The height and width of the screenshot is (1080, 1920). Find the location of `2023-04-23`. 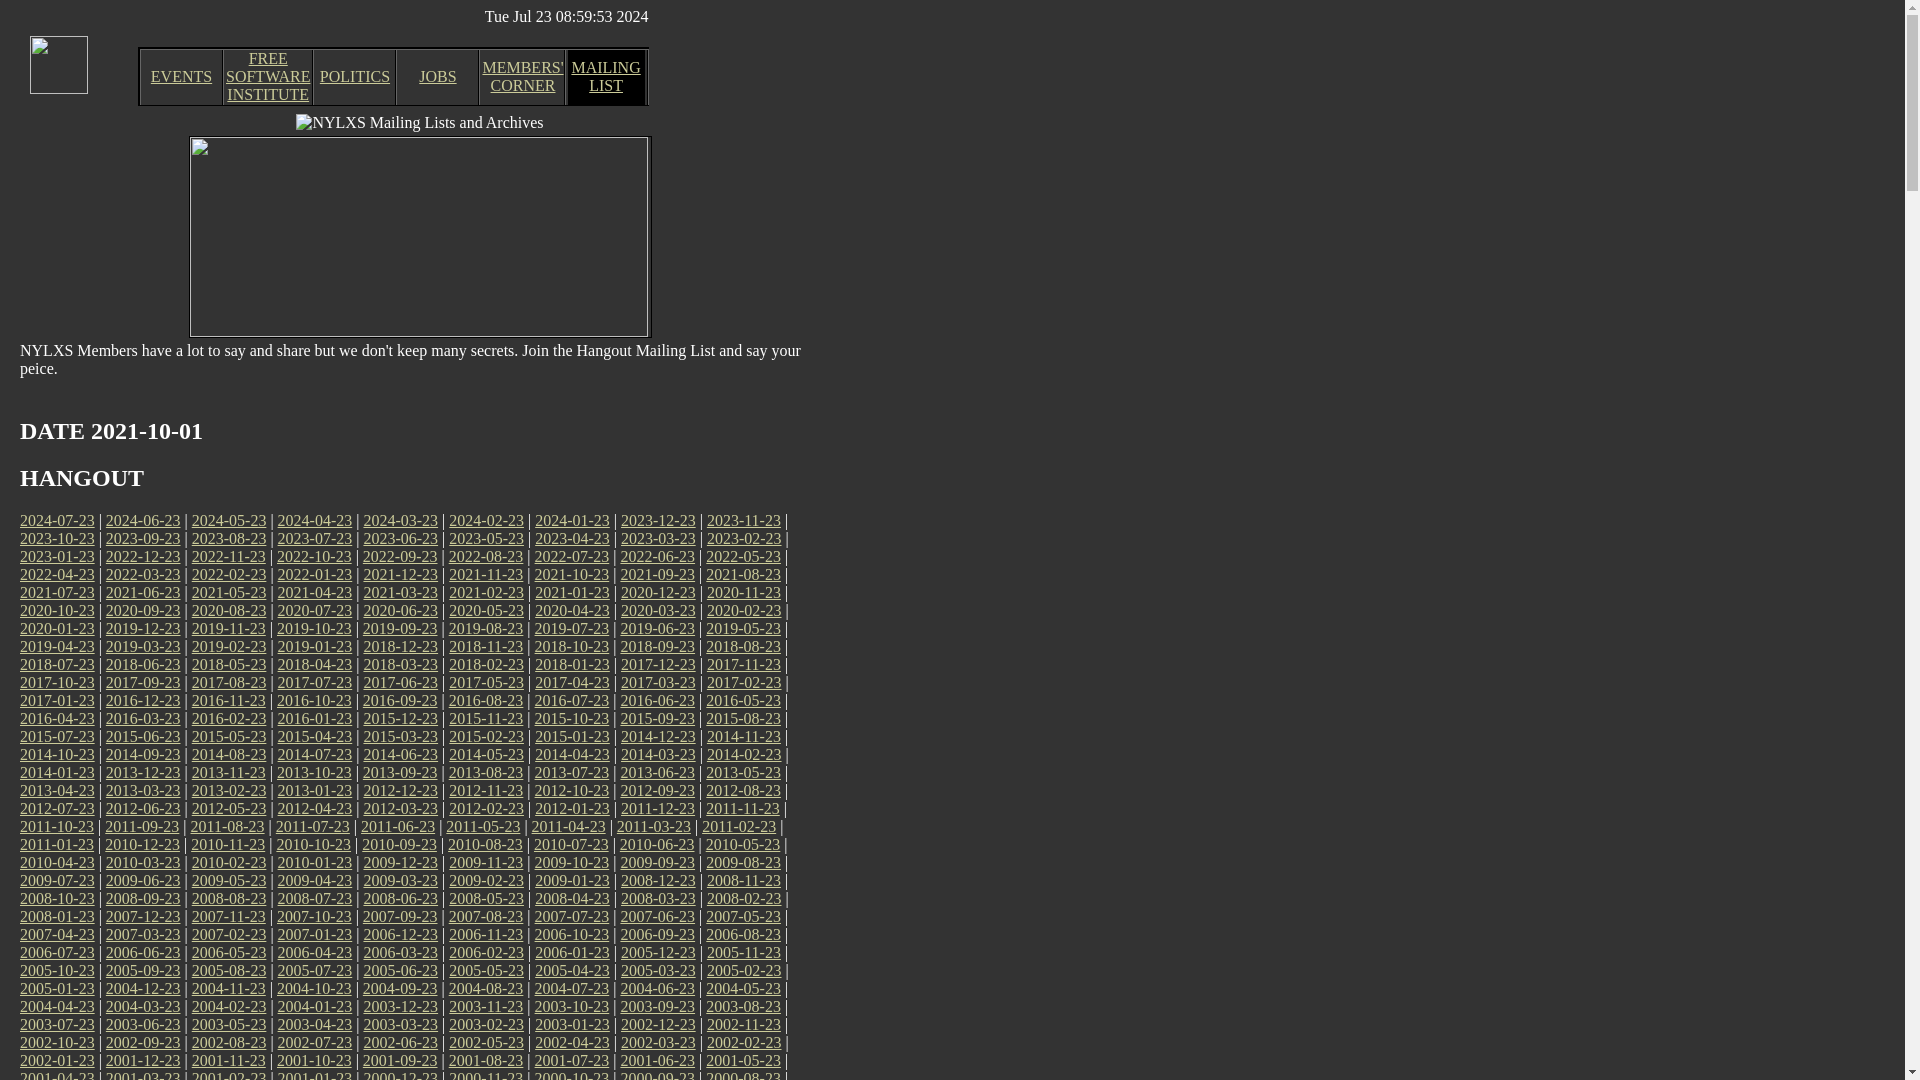

2023-04-23 is located at coordinates (572, 538).